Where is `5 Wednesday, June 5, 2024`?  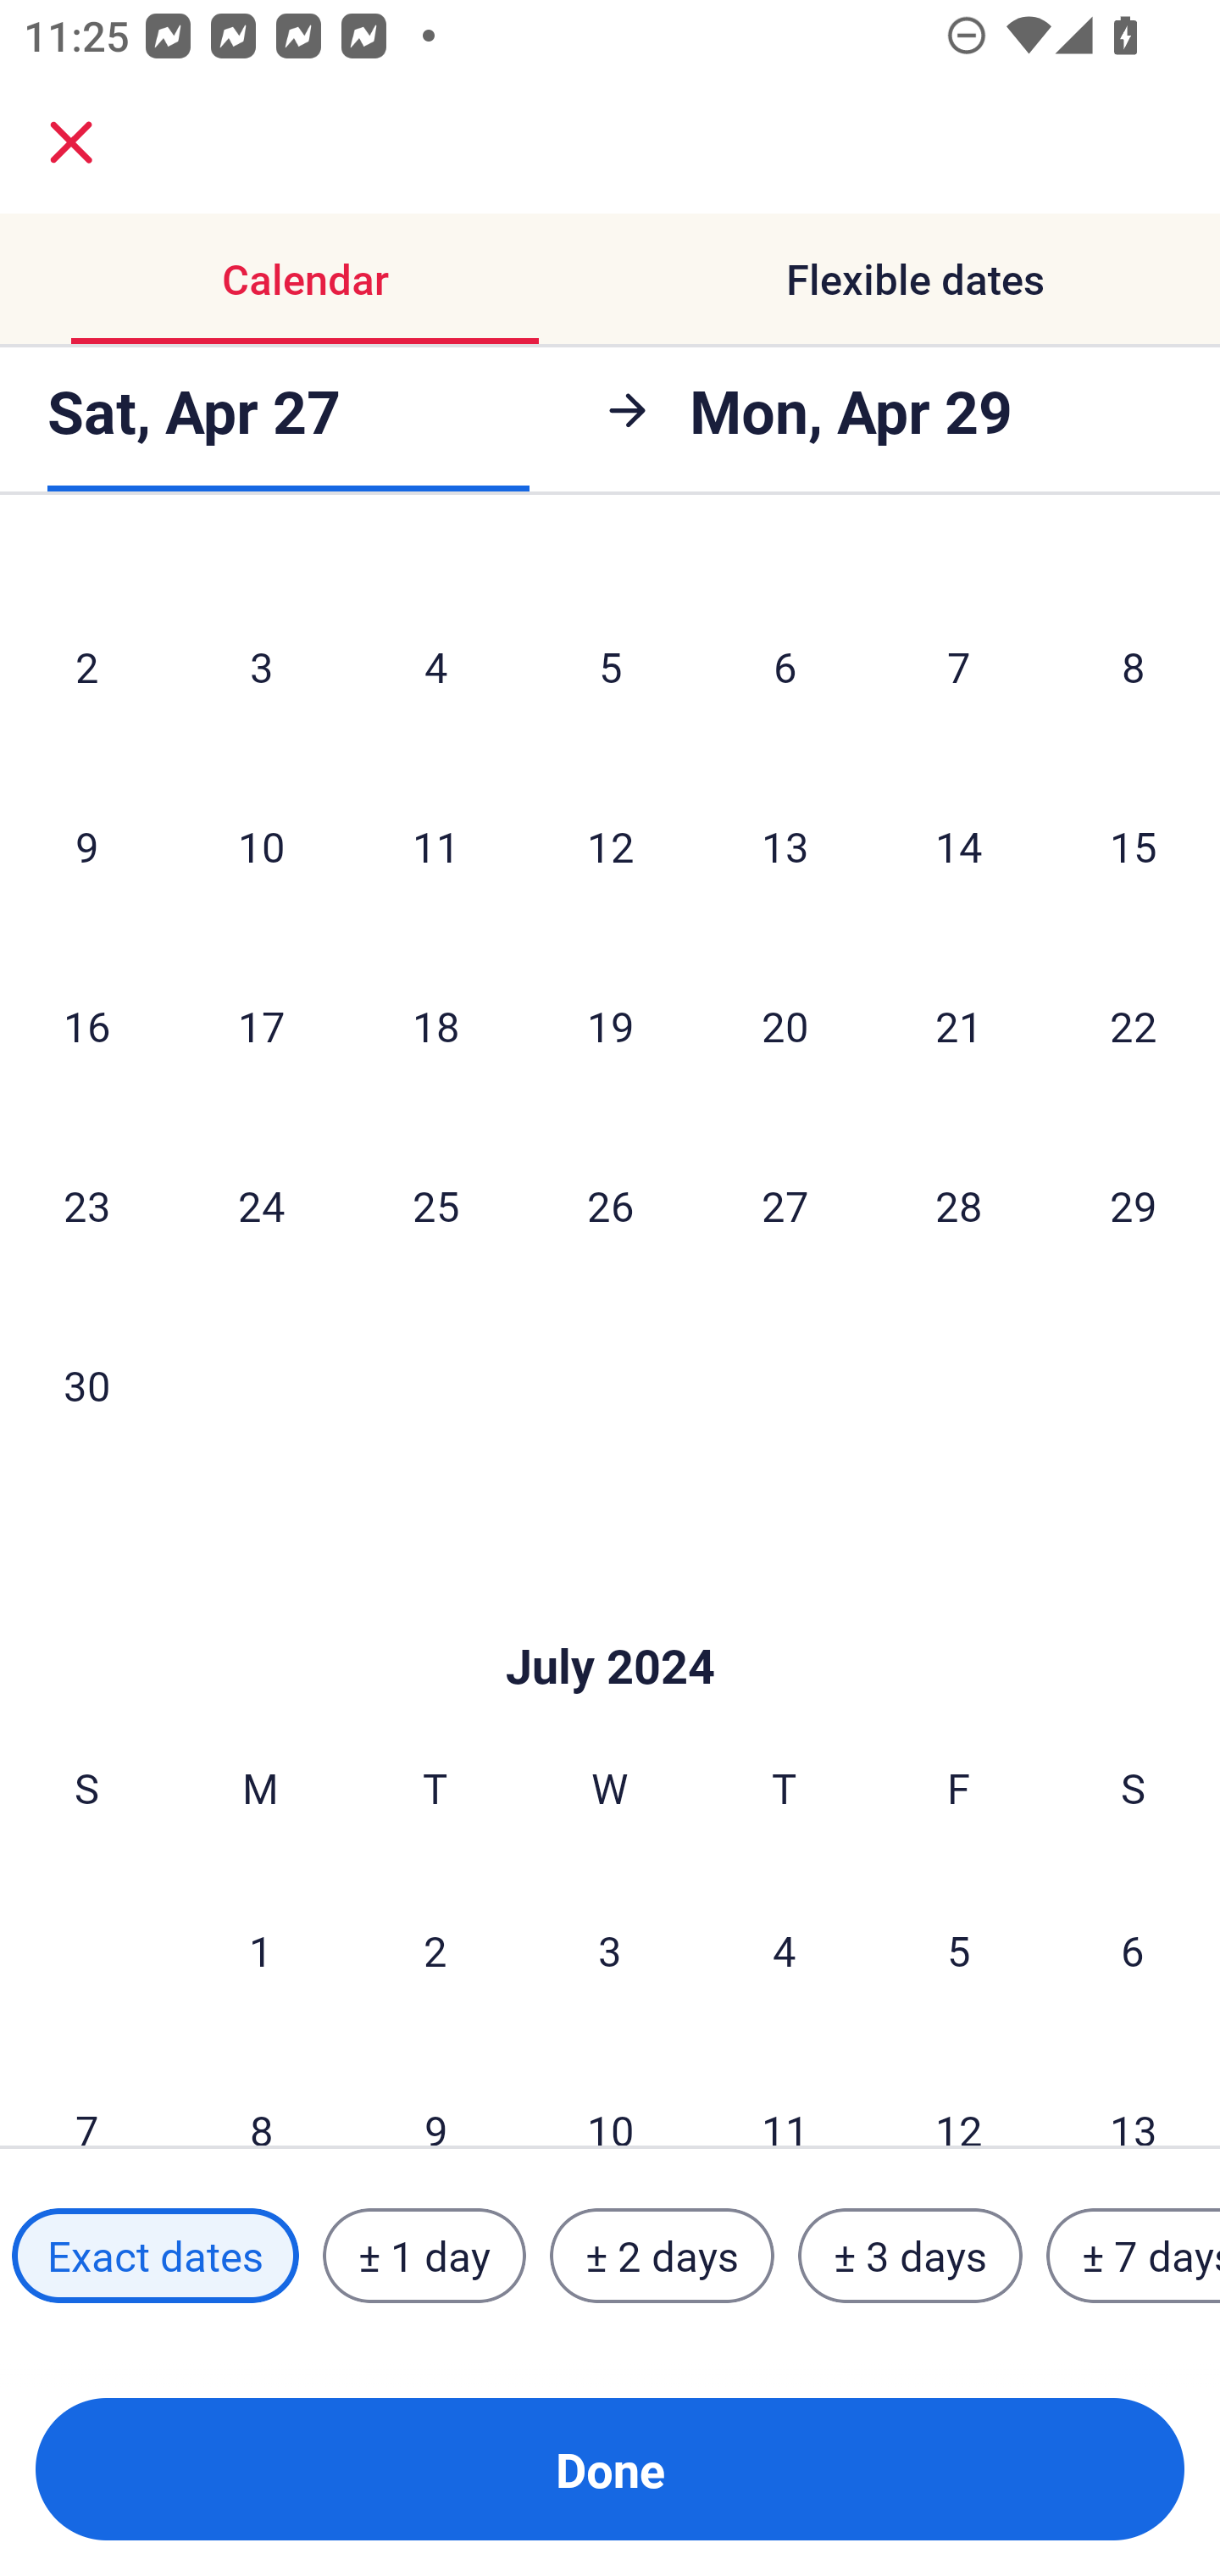
5 Wednesday, June 5, 2024 is located at coordinates (610, 666).